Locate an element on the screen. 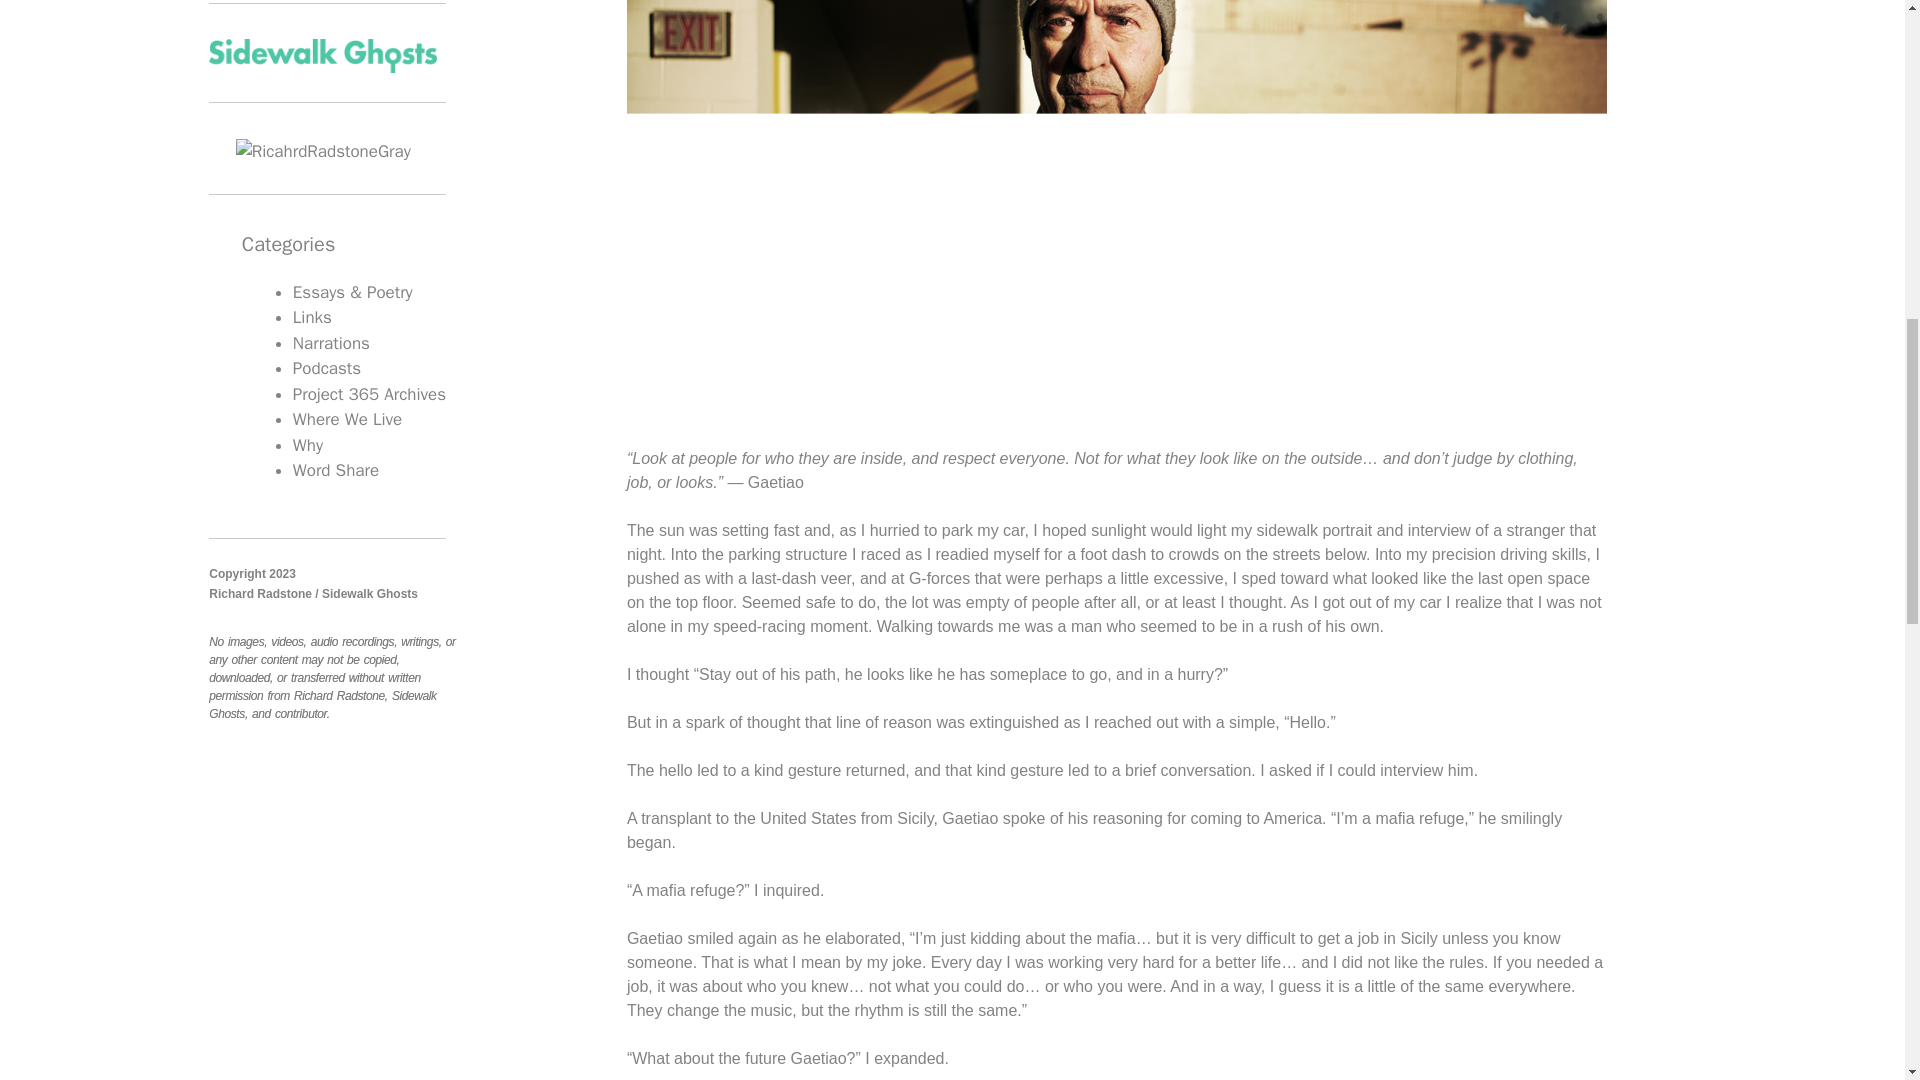 The image size is (1920, 1080). Where We Live is located at coordinates (347, 419).